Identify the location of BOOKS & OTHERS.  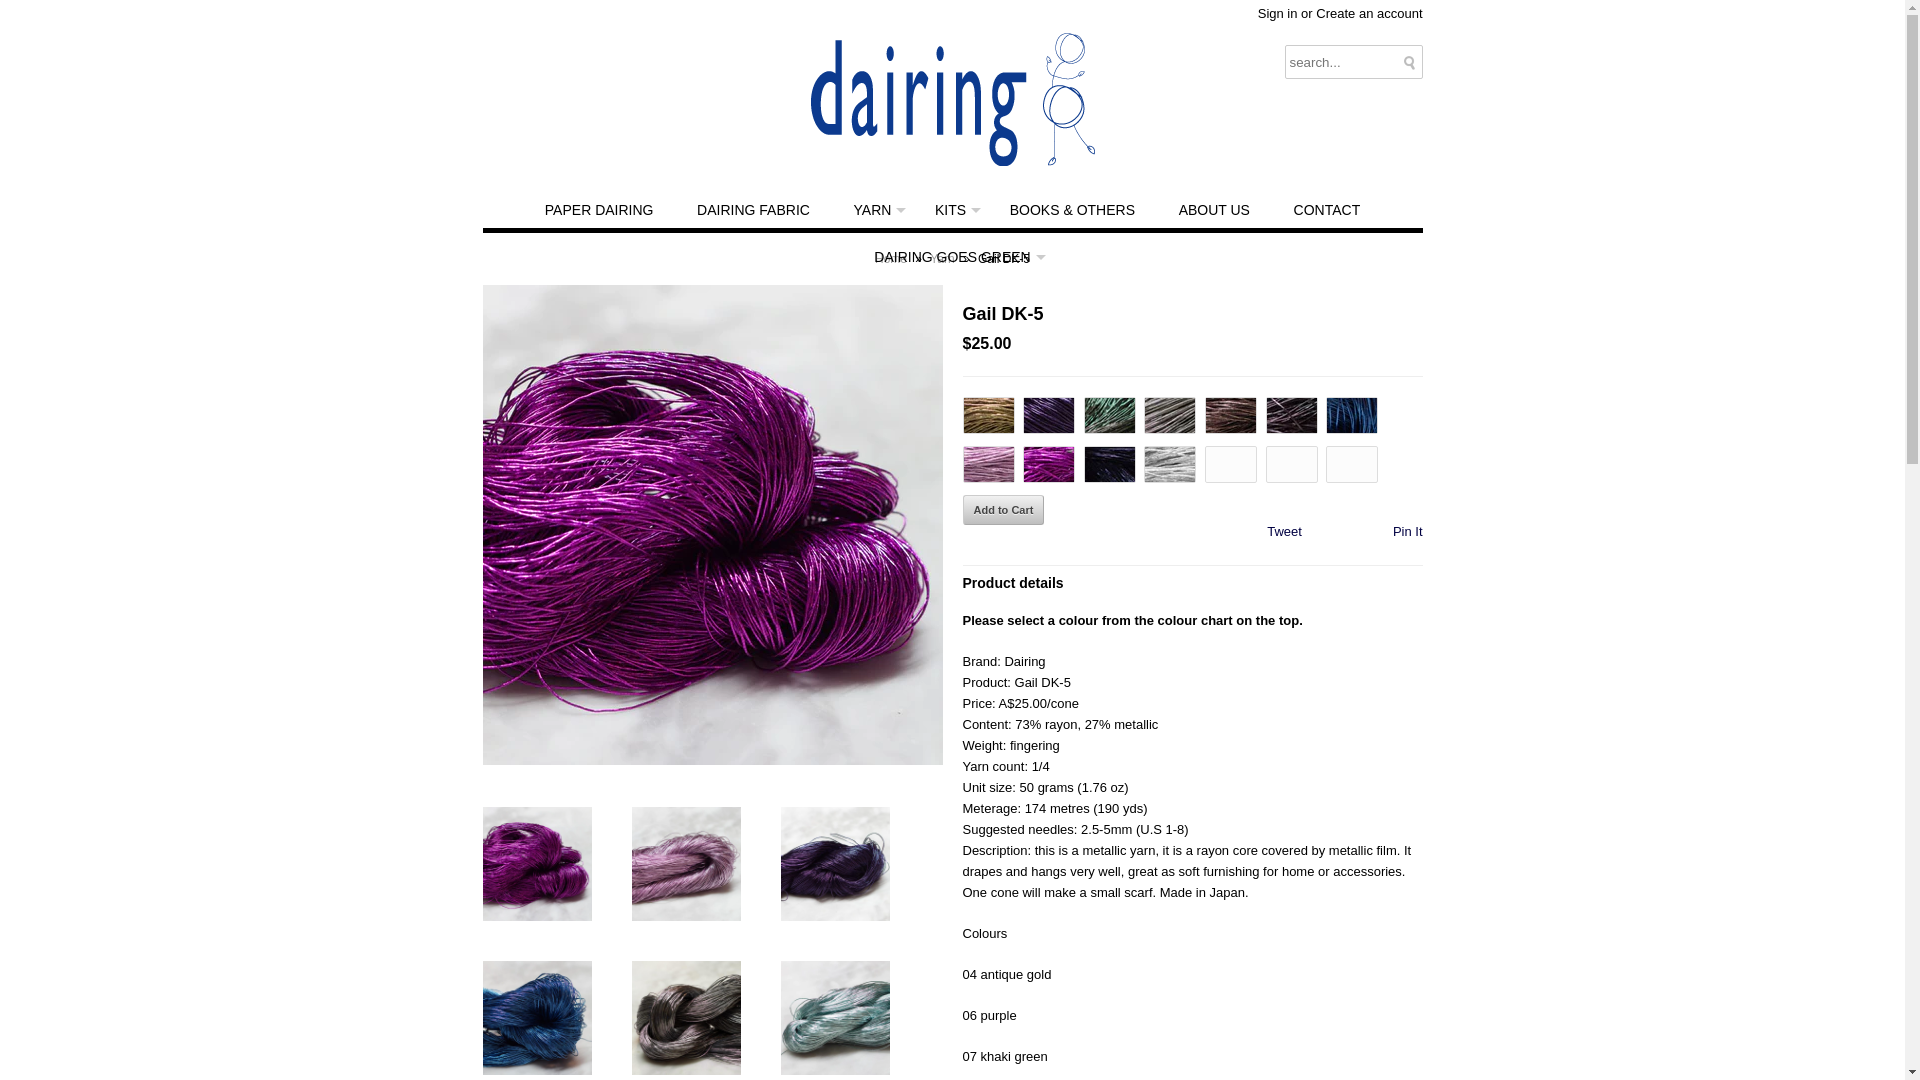
(1072, 210).